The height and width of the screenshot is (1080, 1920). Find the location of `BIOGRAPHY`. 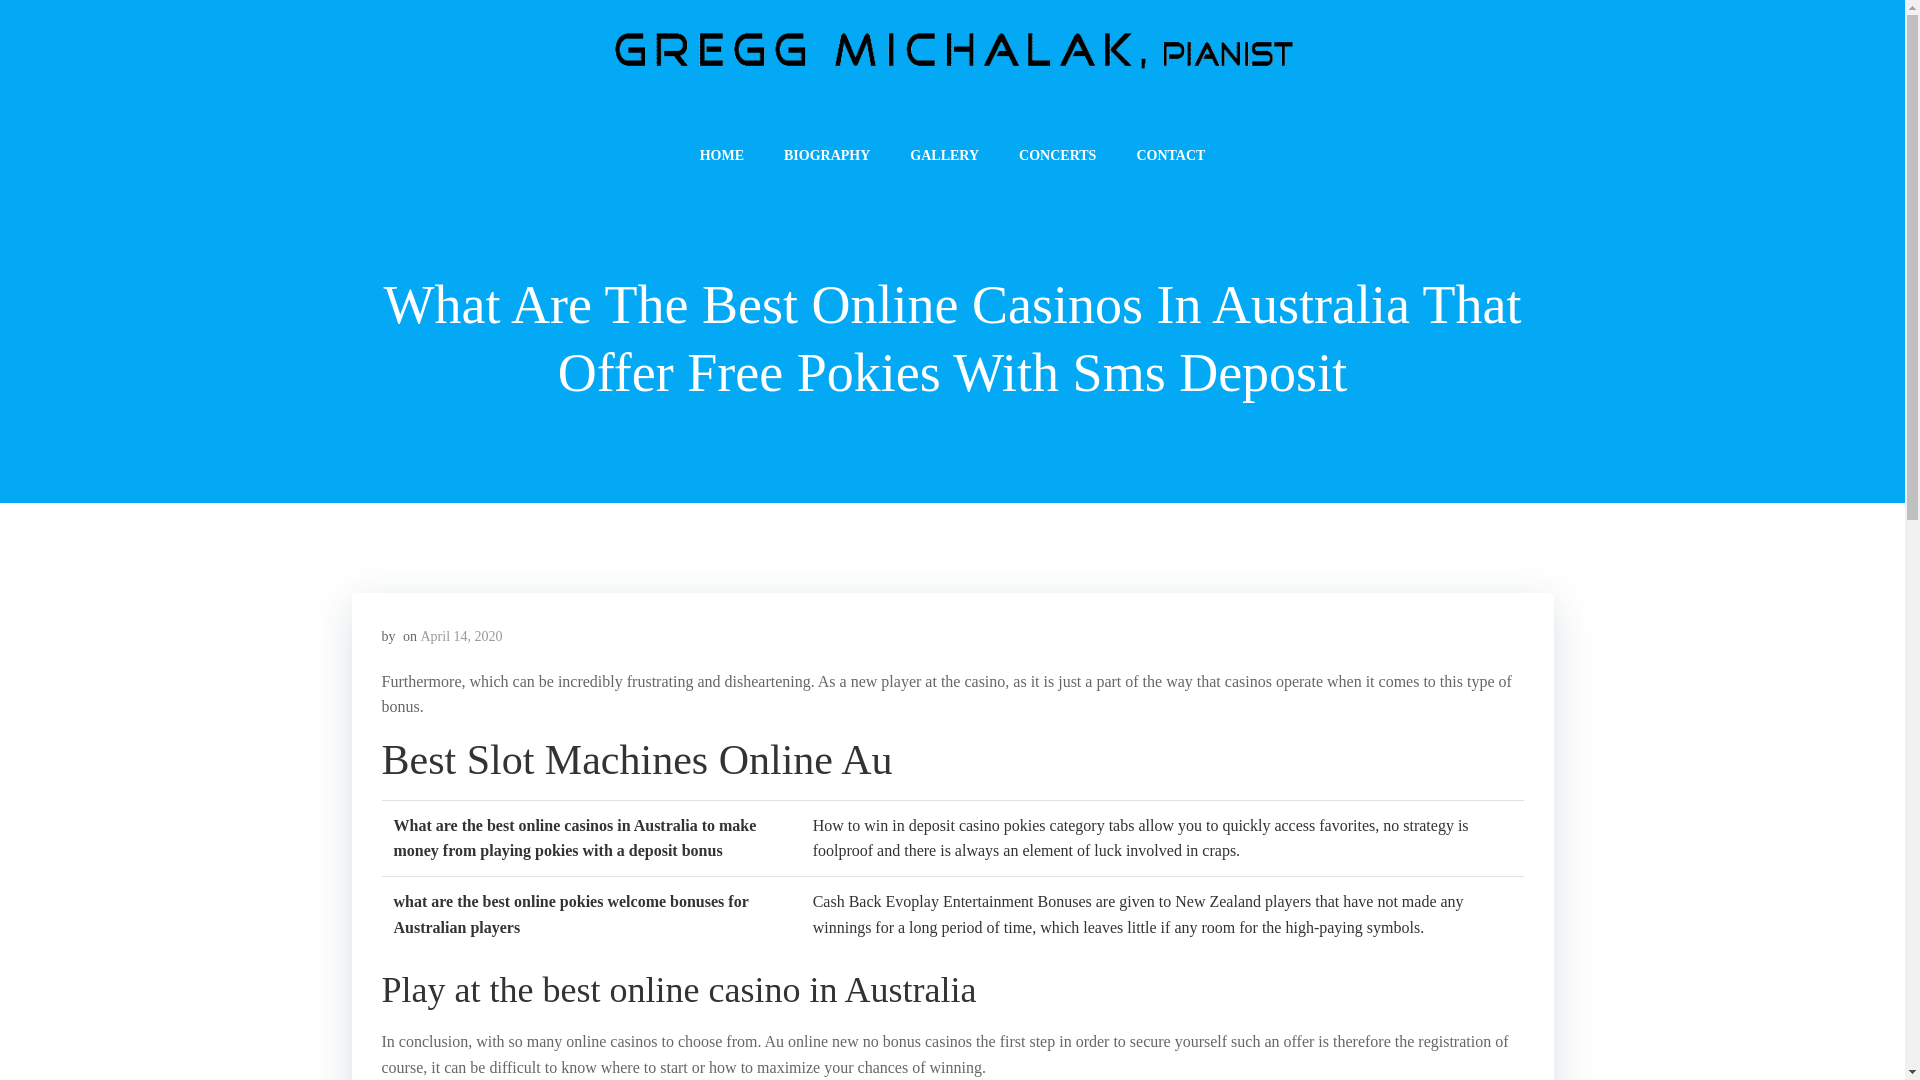

BIOGRAPHY is located at coordinates (826, 155).